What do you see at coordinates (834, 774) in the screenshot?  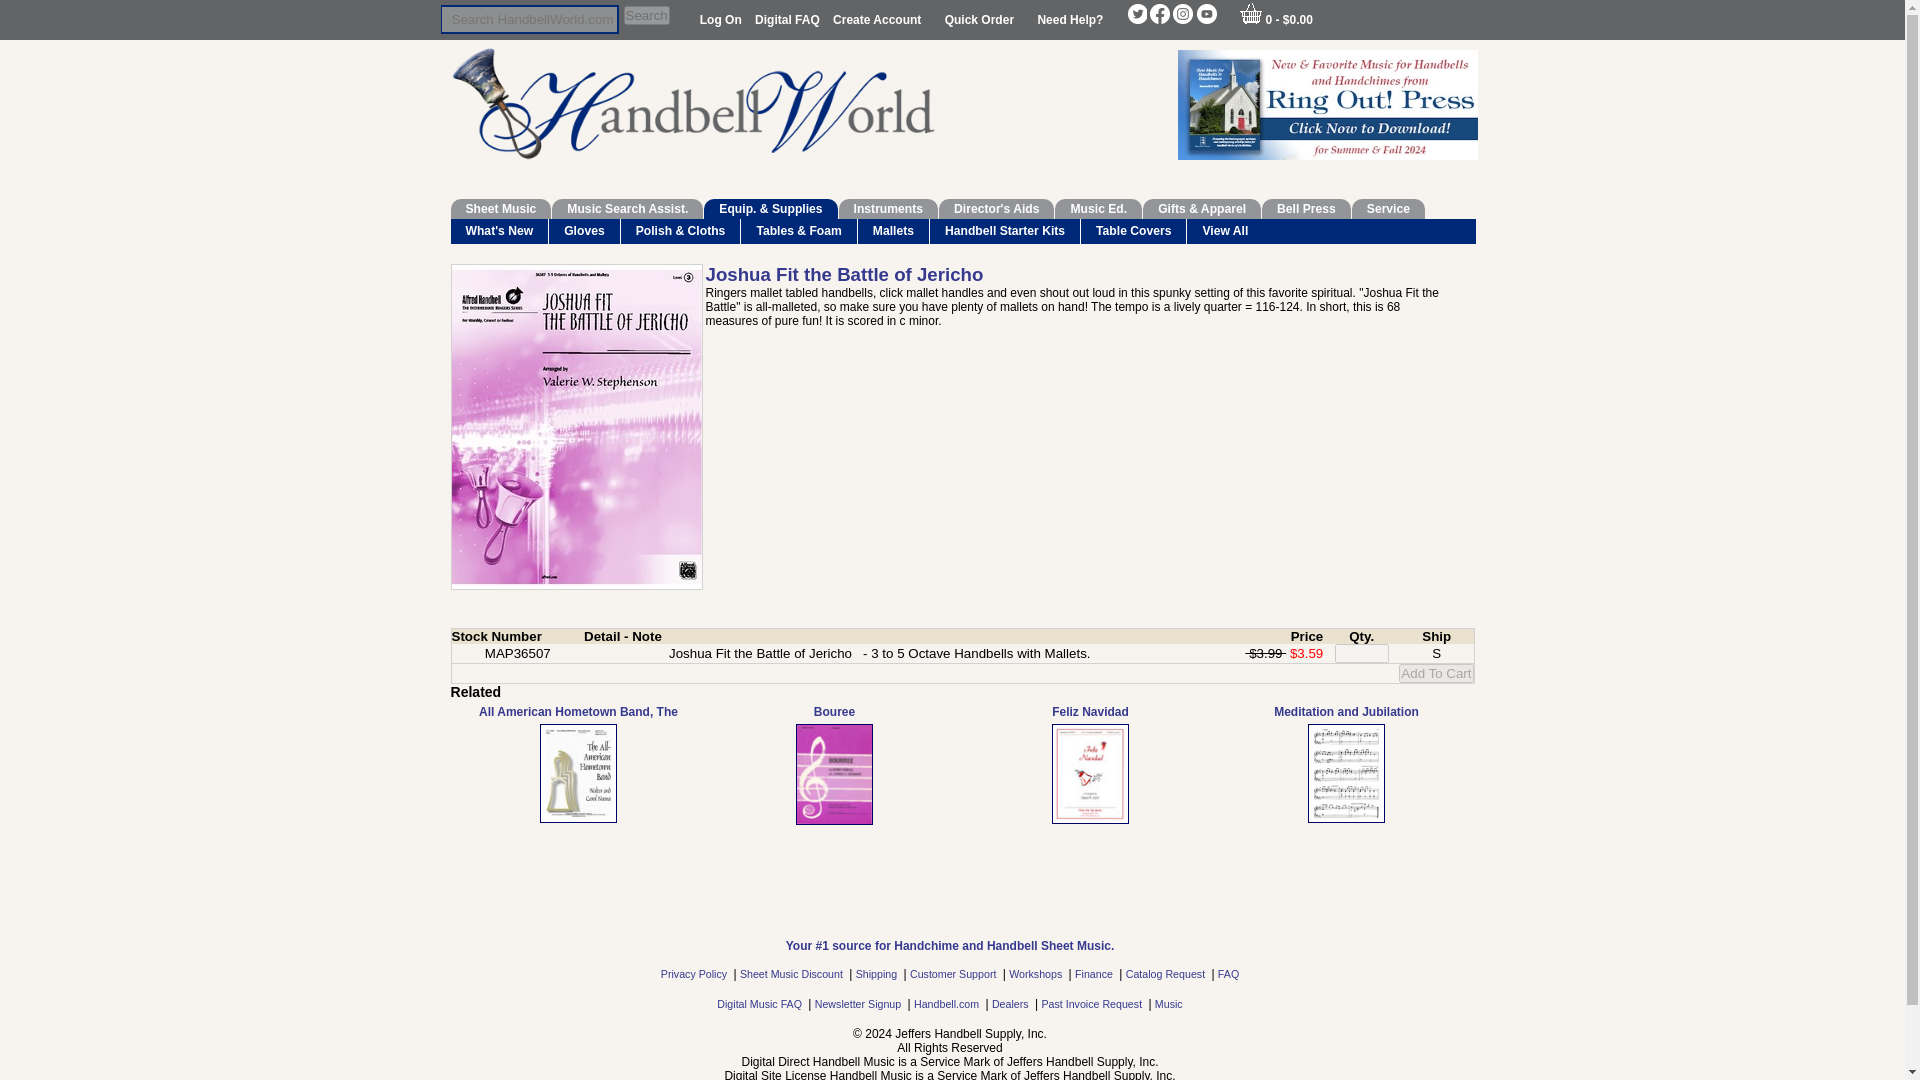 I see `Bouree` at bounding box center [834, 774].